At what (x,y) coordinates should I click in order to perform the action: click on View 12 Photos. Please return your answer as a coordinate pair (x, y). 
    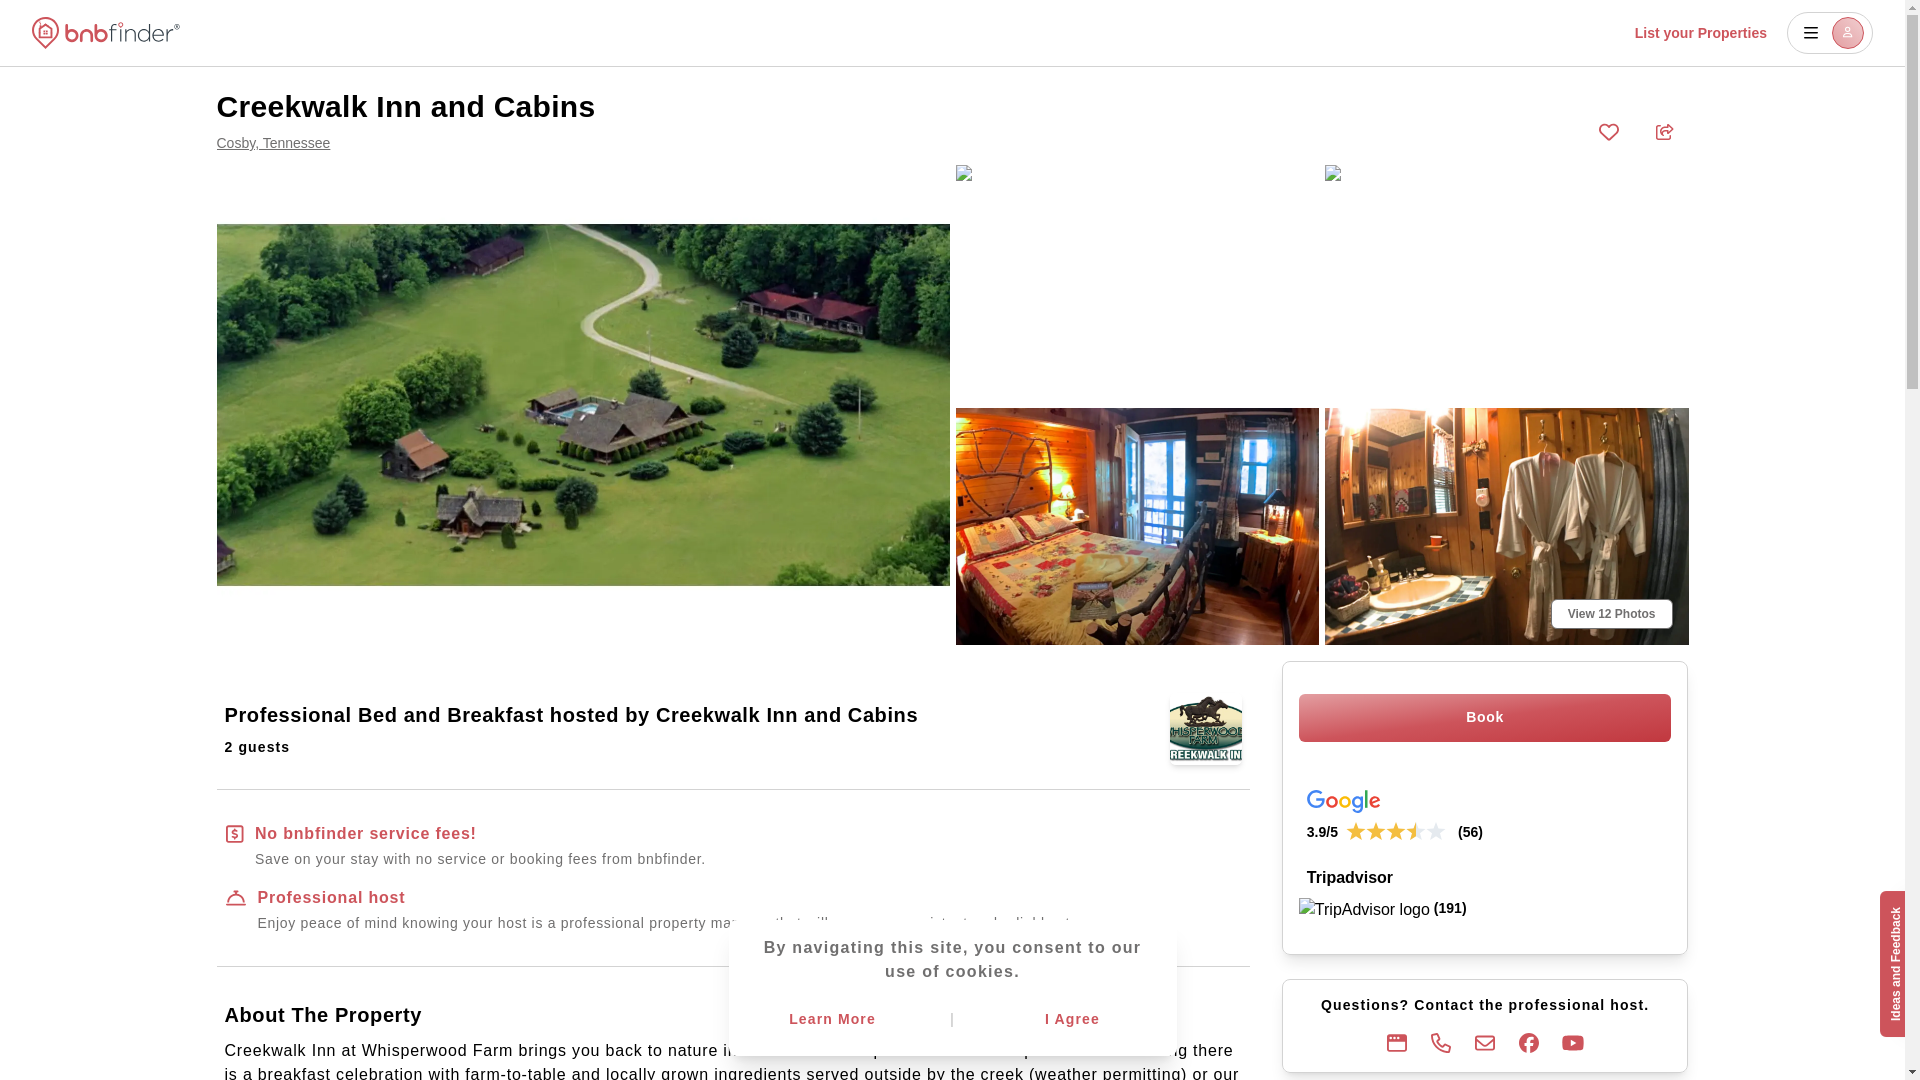
    Looking at the image, I should click on (1612, 614).